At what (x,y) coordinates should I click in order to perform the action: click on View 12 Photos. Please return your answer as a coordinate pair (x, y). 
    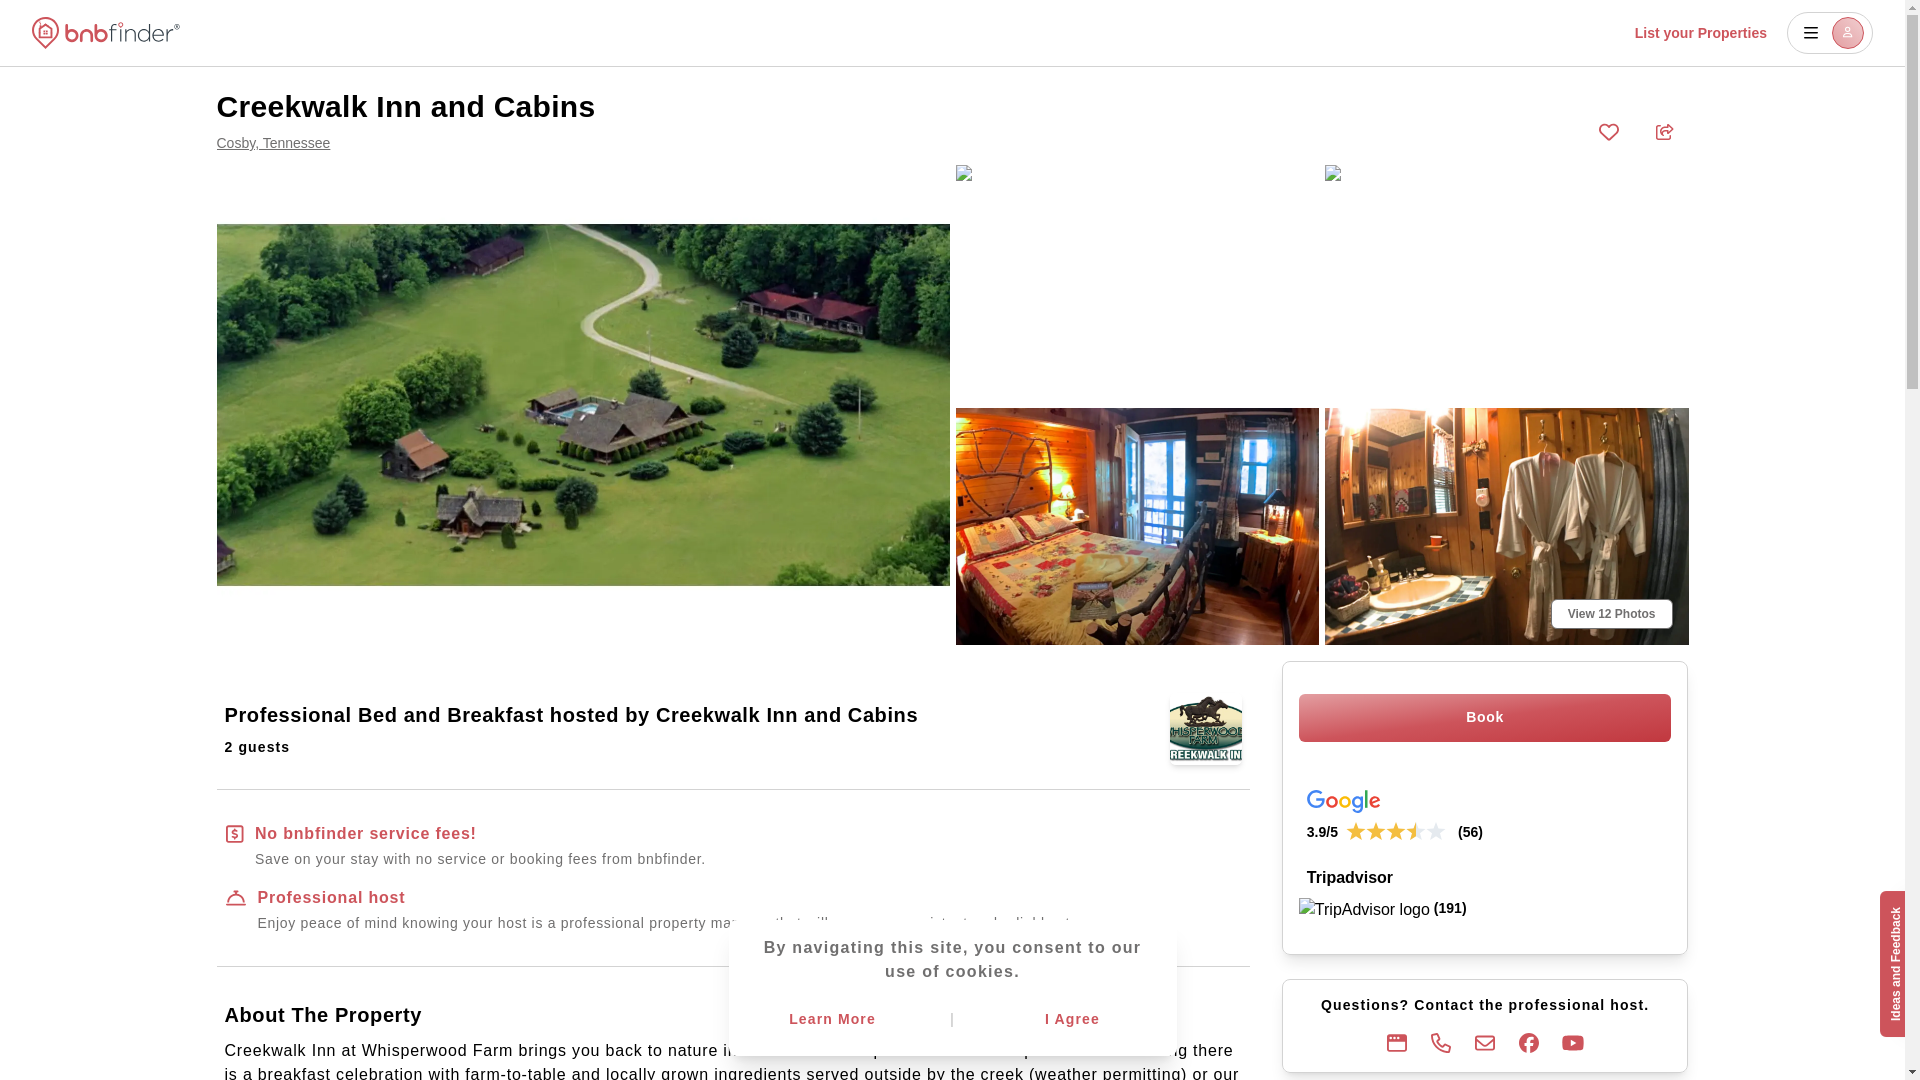
    Looking at the image, I should click on (1612, 614).